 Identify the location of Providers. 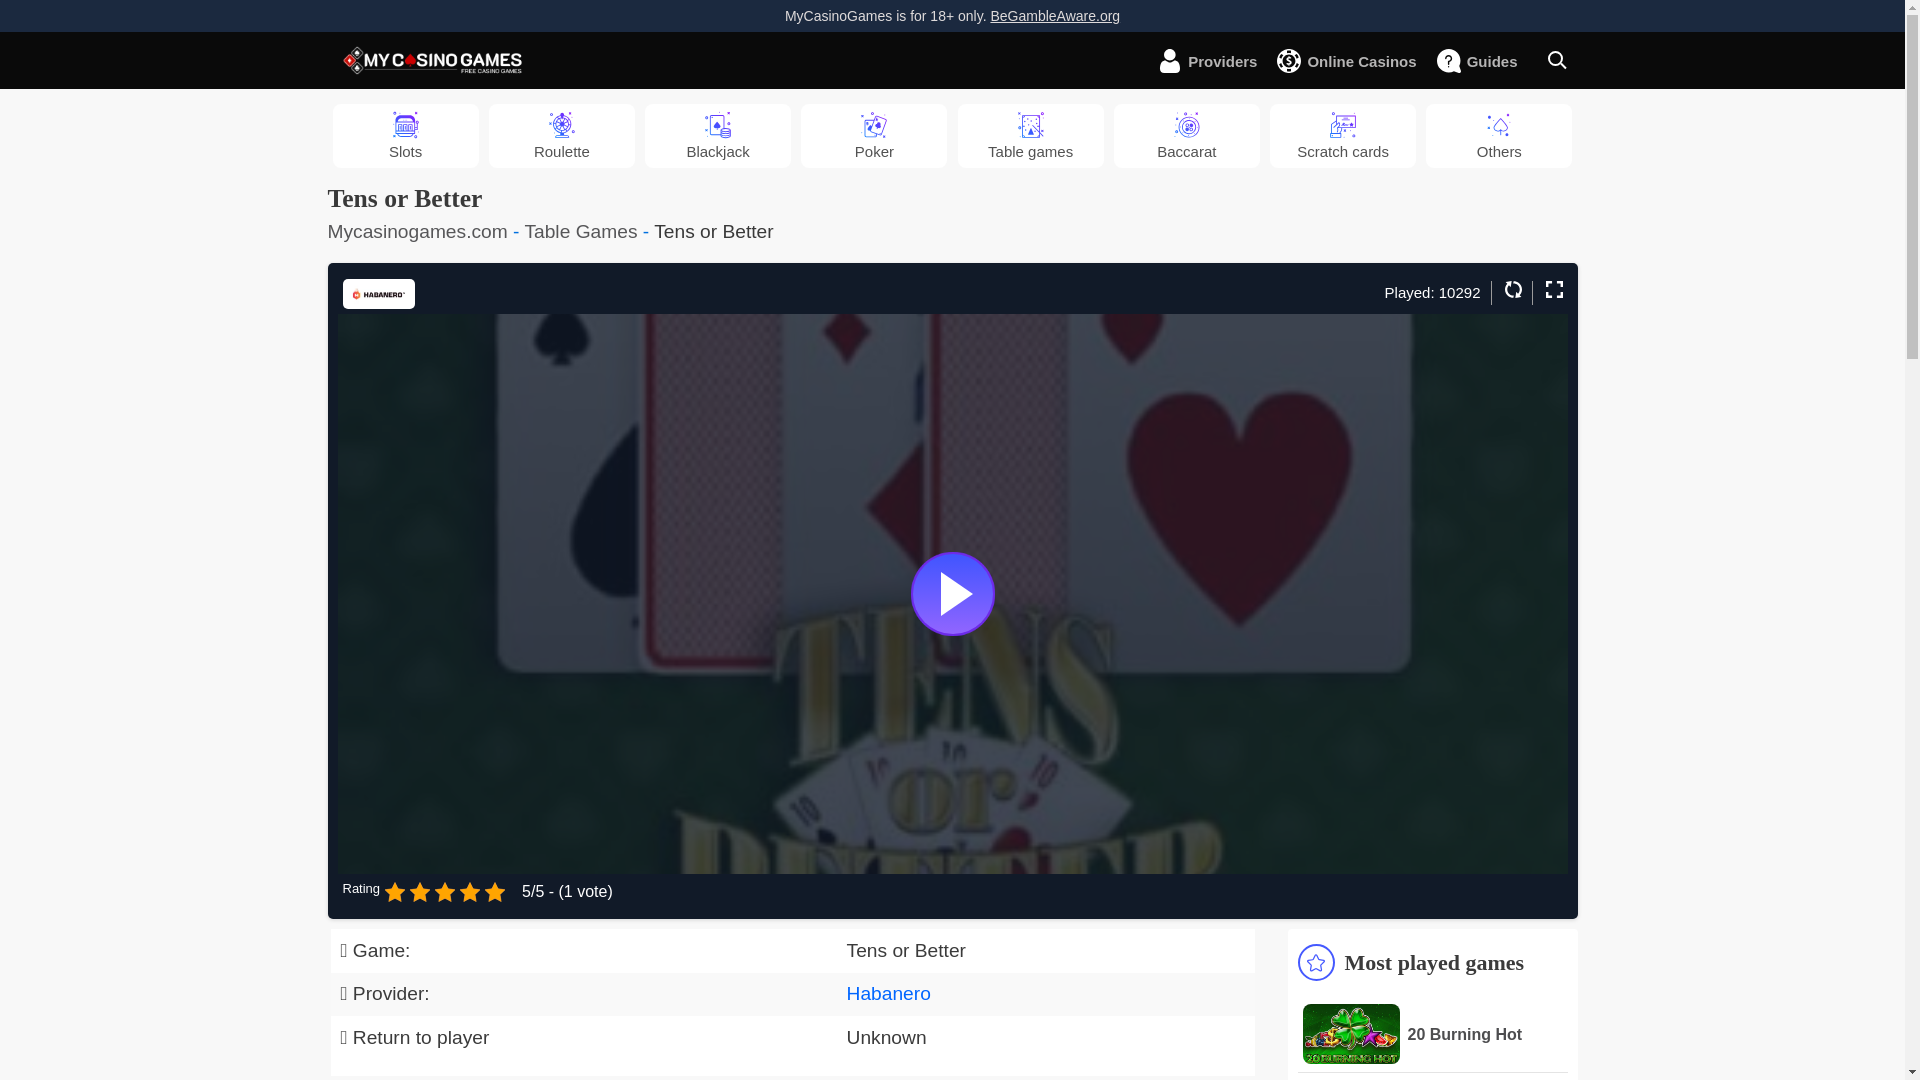
(1216, 60).